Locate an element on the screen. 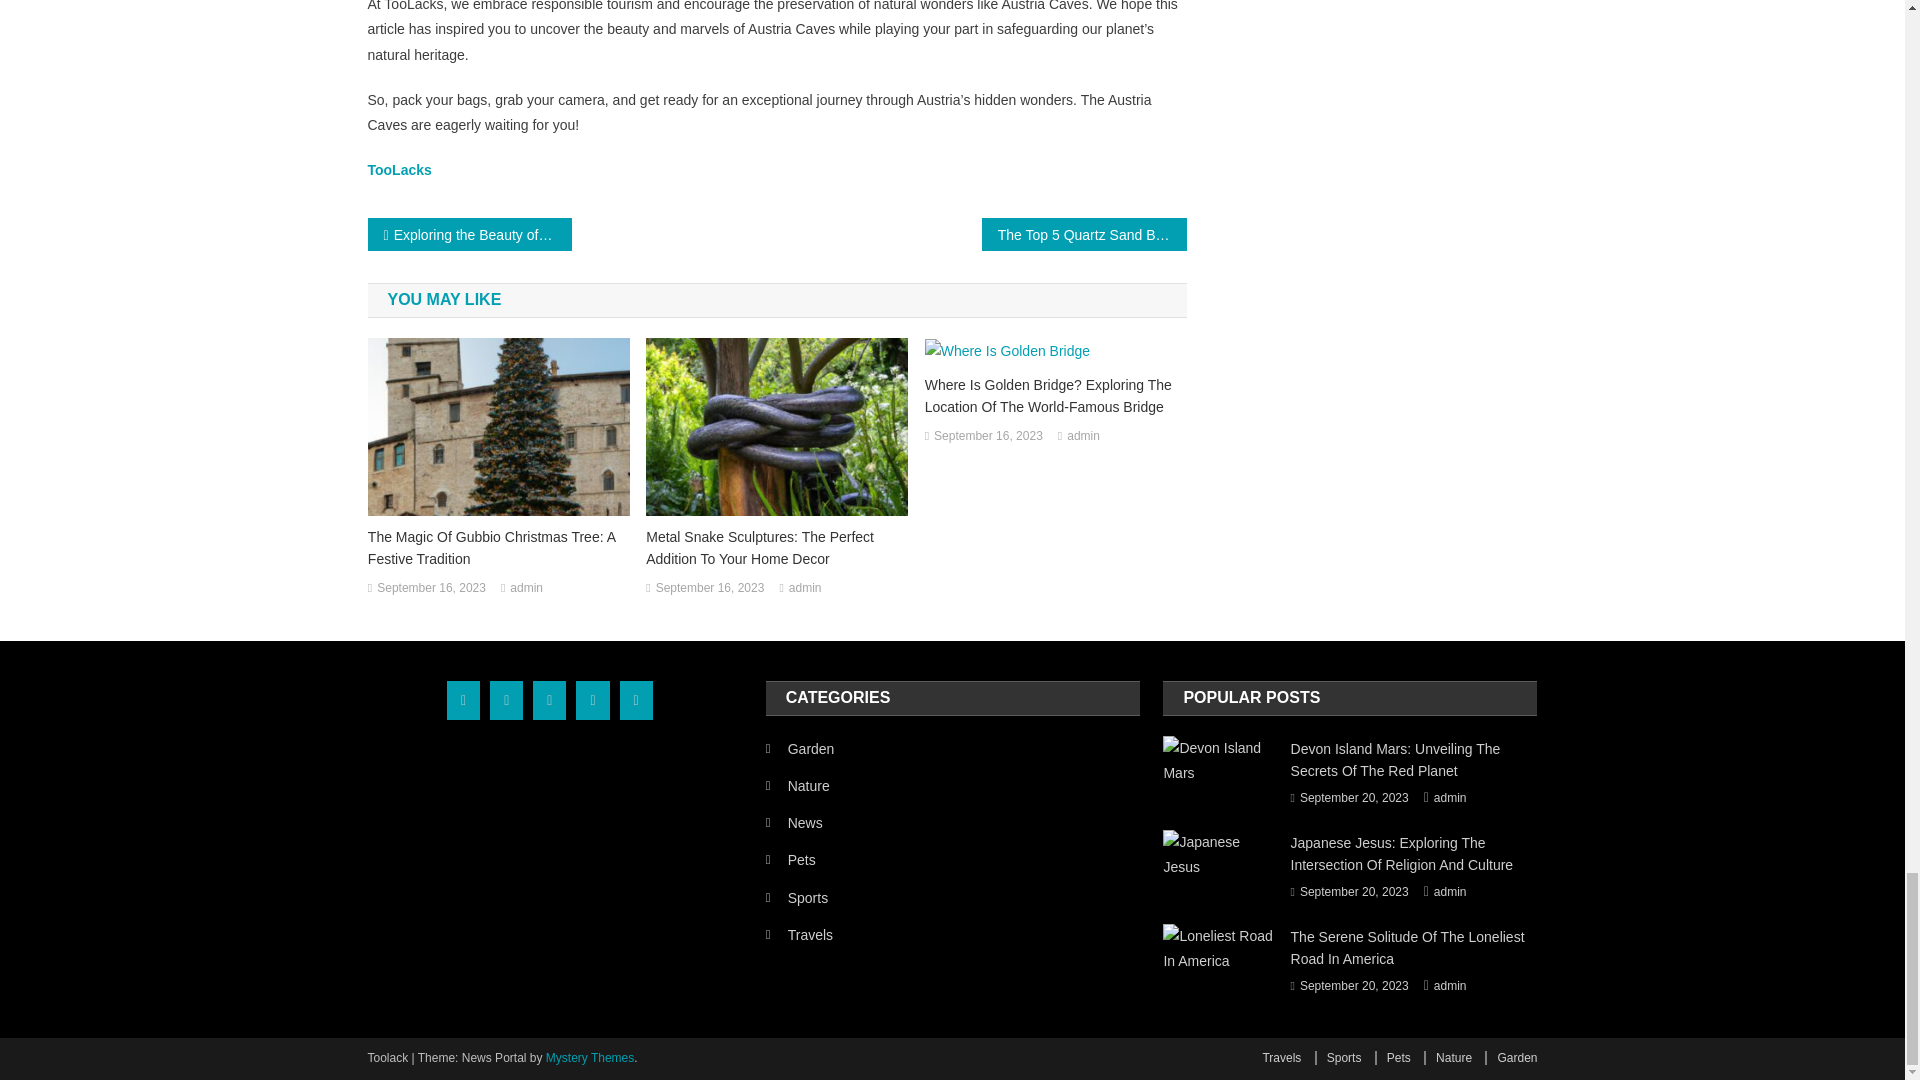 This screenshot has width=1920, height=1080. admin is located at coordinates (1084, 436).